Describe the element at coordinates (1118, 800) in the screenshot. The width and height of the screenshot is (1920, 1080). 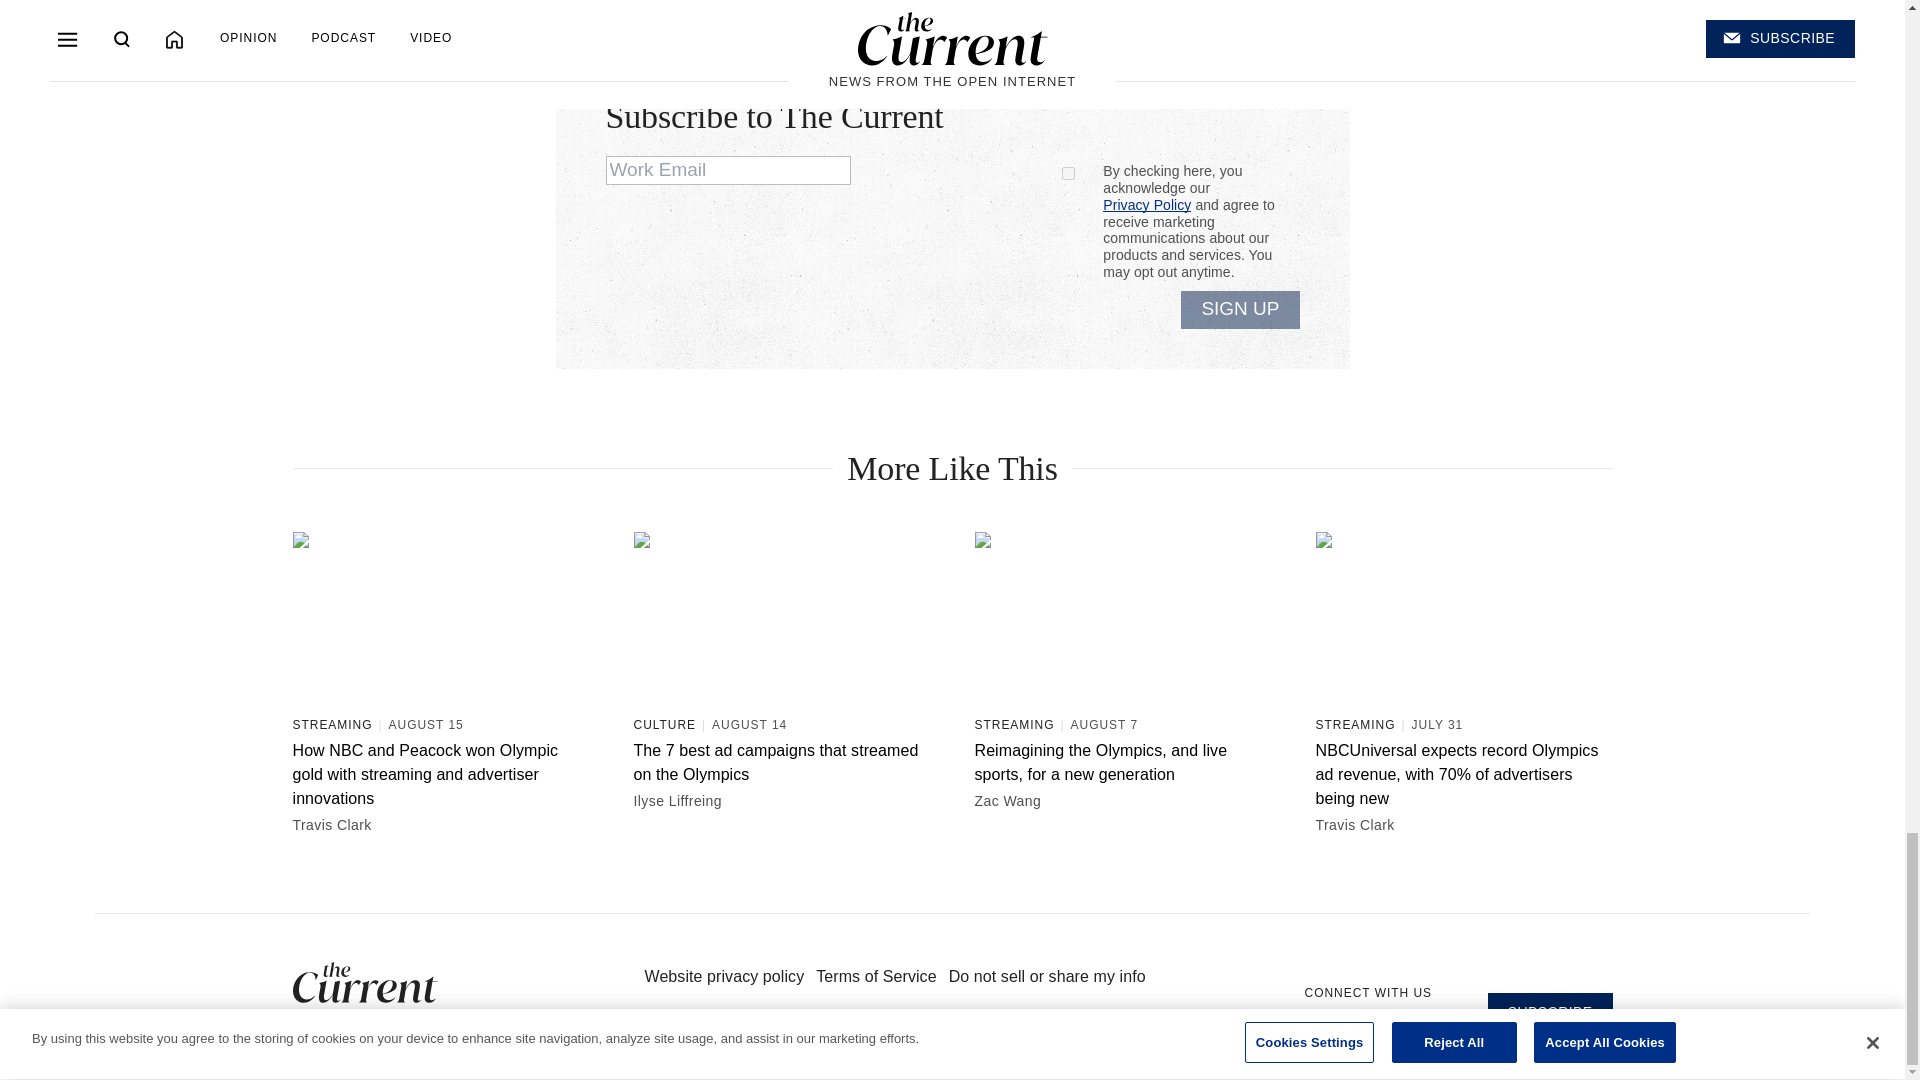
I see `Zac Wang` at that location.